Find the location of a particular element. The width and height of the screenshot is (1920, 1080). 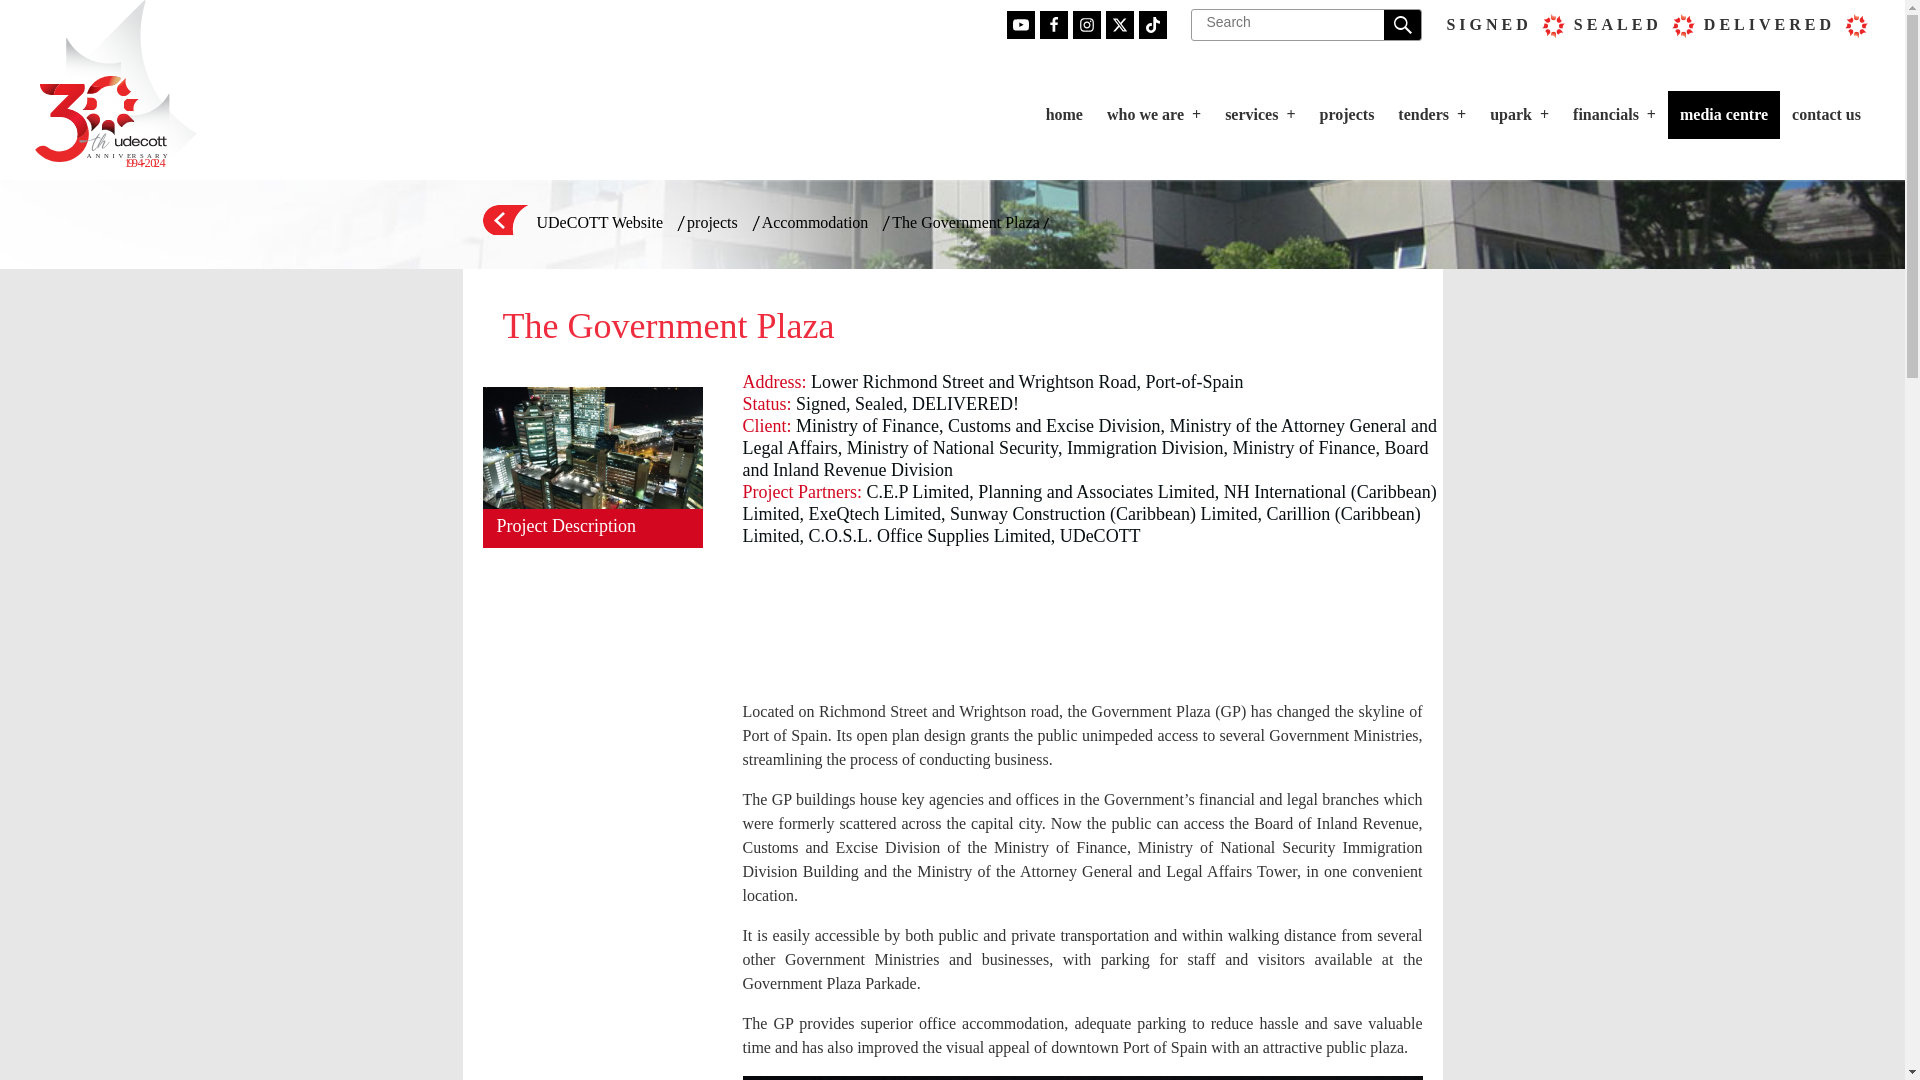

who we are is located at coordinates (1154, 114).